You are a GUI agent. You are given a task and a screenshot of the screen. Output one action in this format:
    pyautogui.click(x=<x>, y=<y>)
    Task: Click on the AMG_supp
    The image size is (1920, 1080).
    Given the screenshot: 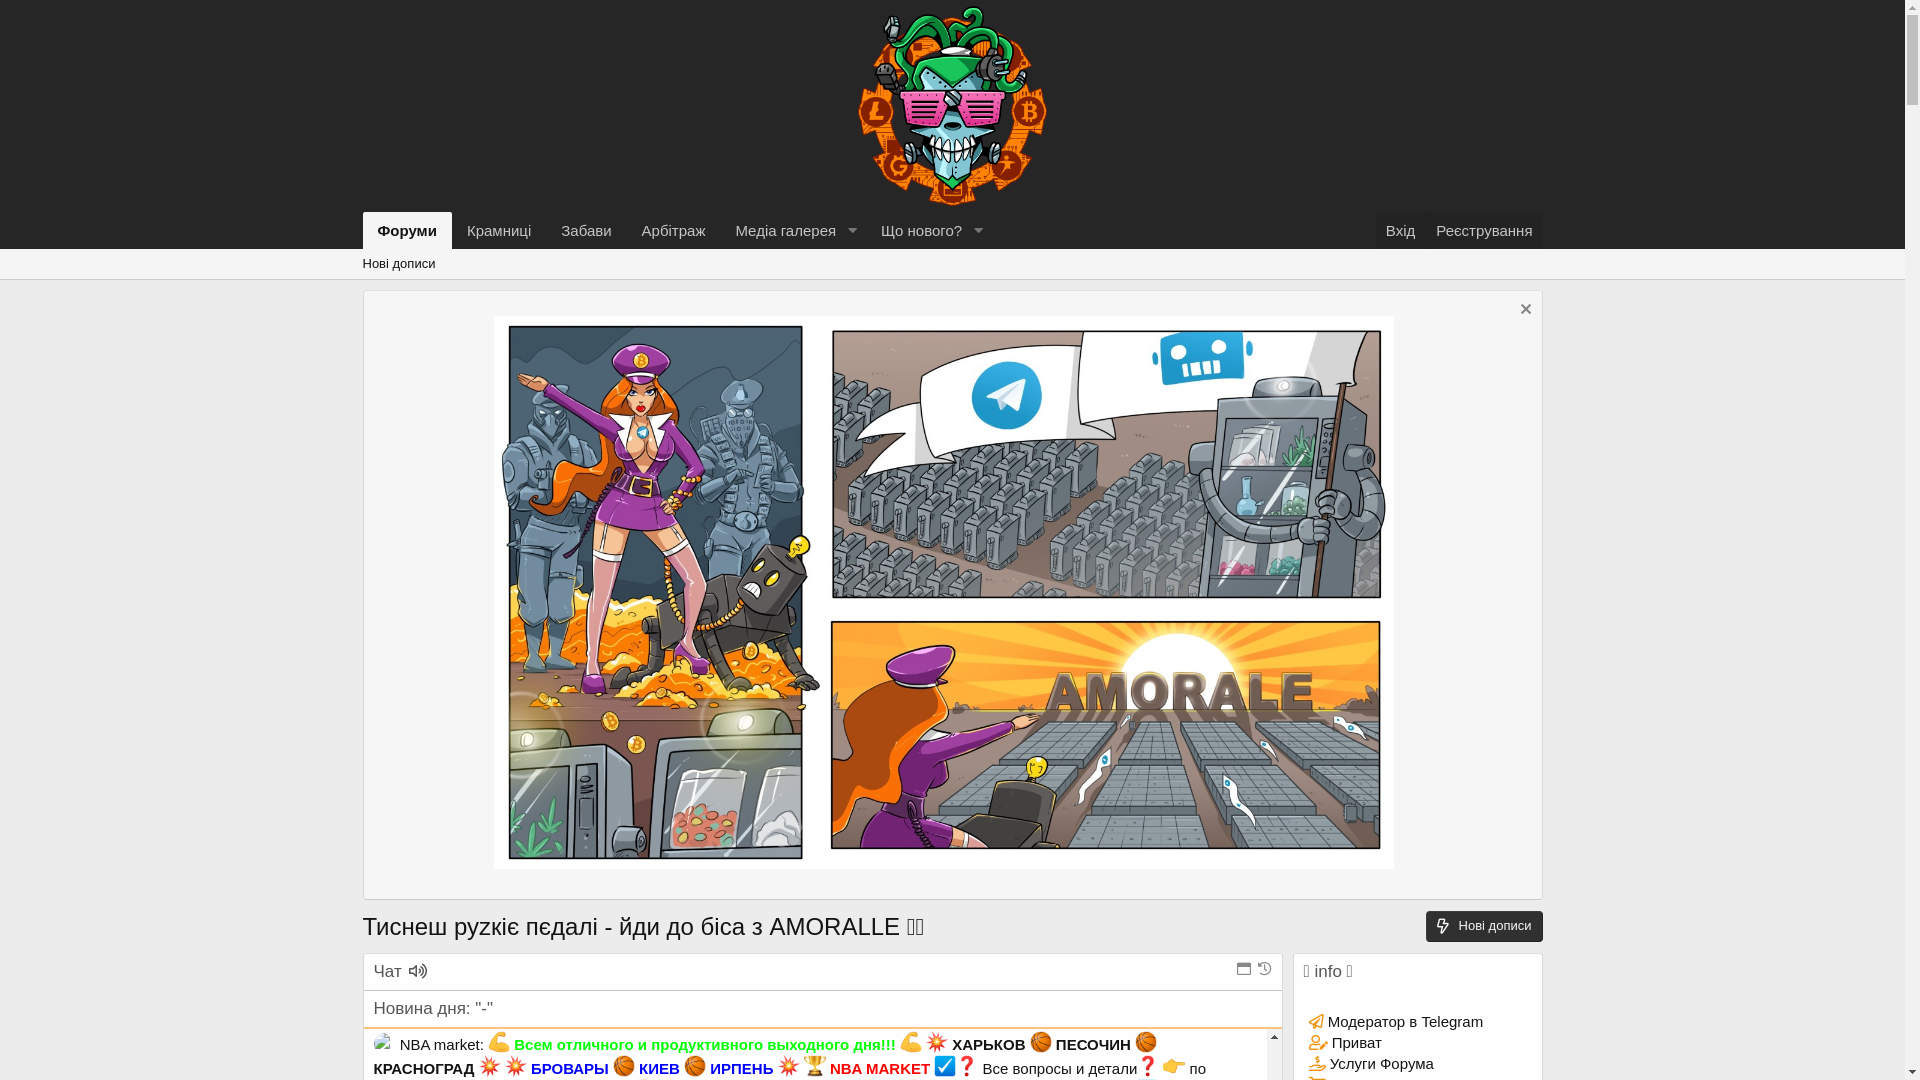 What is the action you would take?
    pyautogui.click(x=438, y=862)
    